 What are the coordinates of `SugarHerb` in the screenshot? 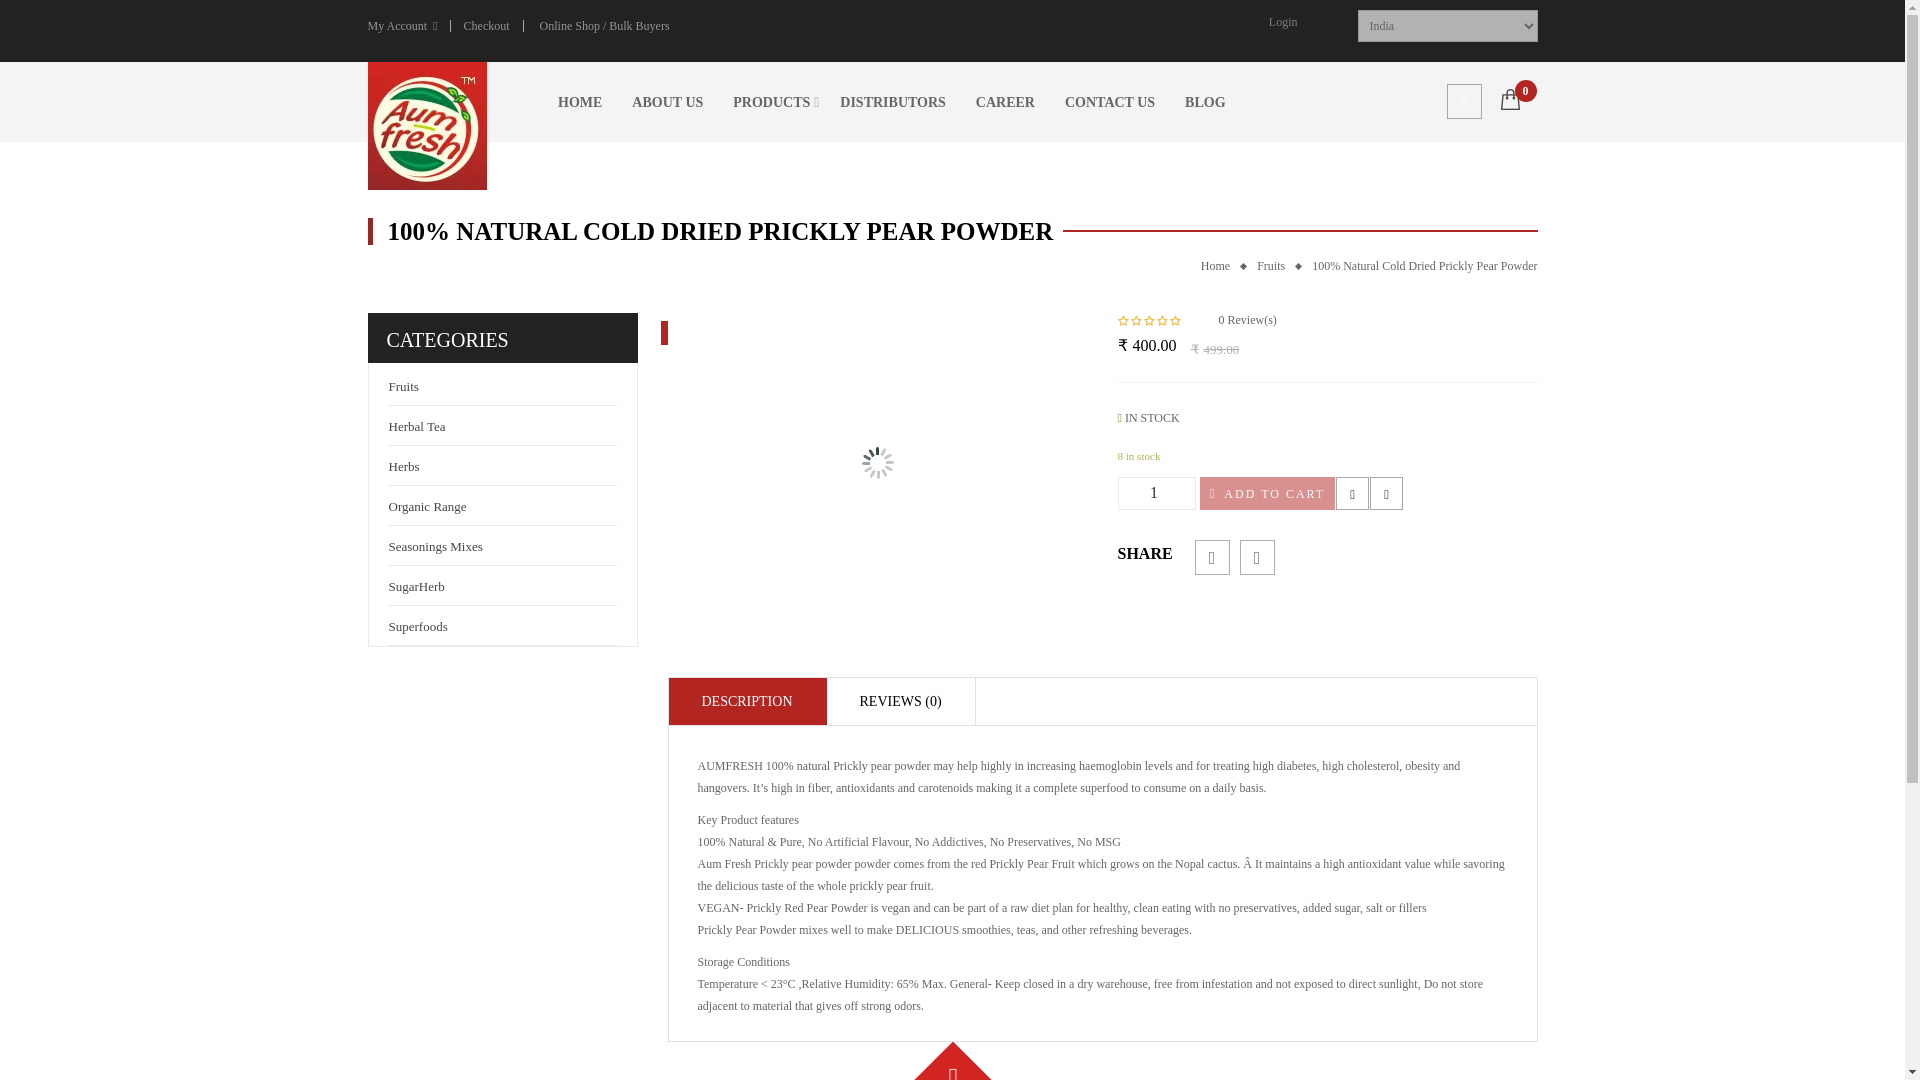 It's located at (415, 586).